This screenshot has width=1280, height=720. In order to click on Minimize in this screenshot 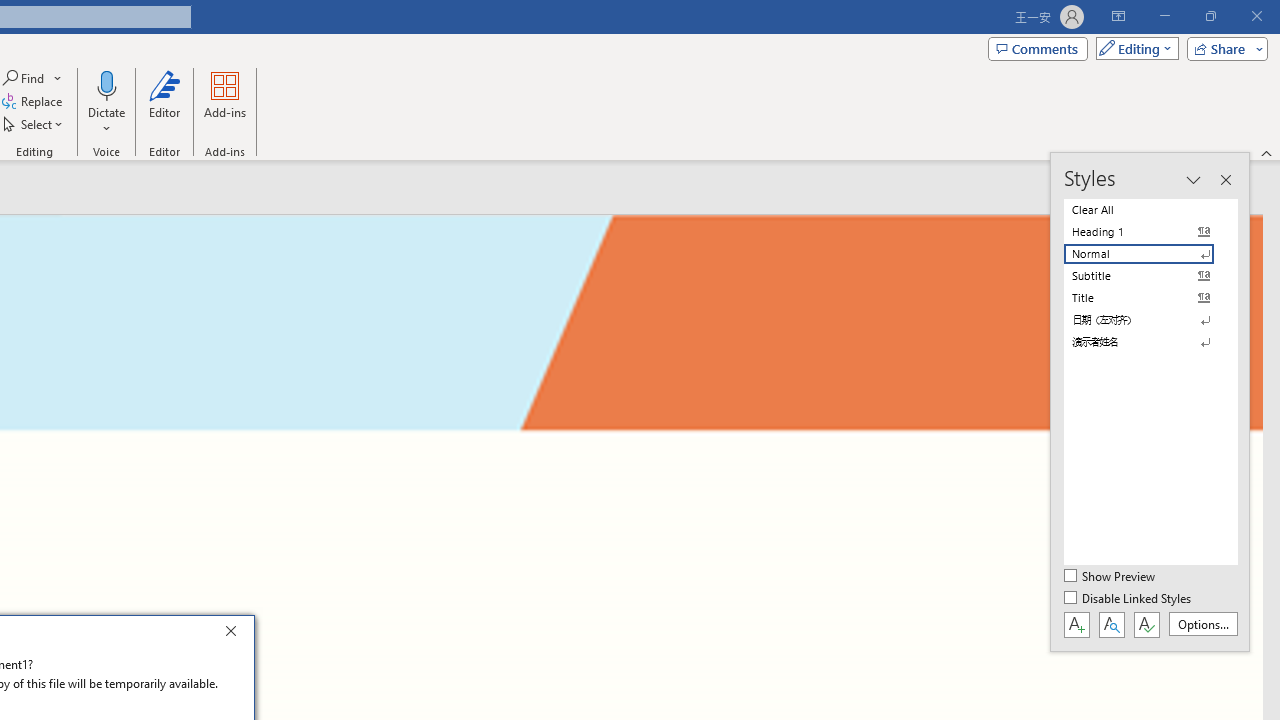, I will do `click(1164, 16)`.